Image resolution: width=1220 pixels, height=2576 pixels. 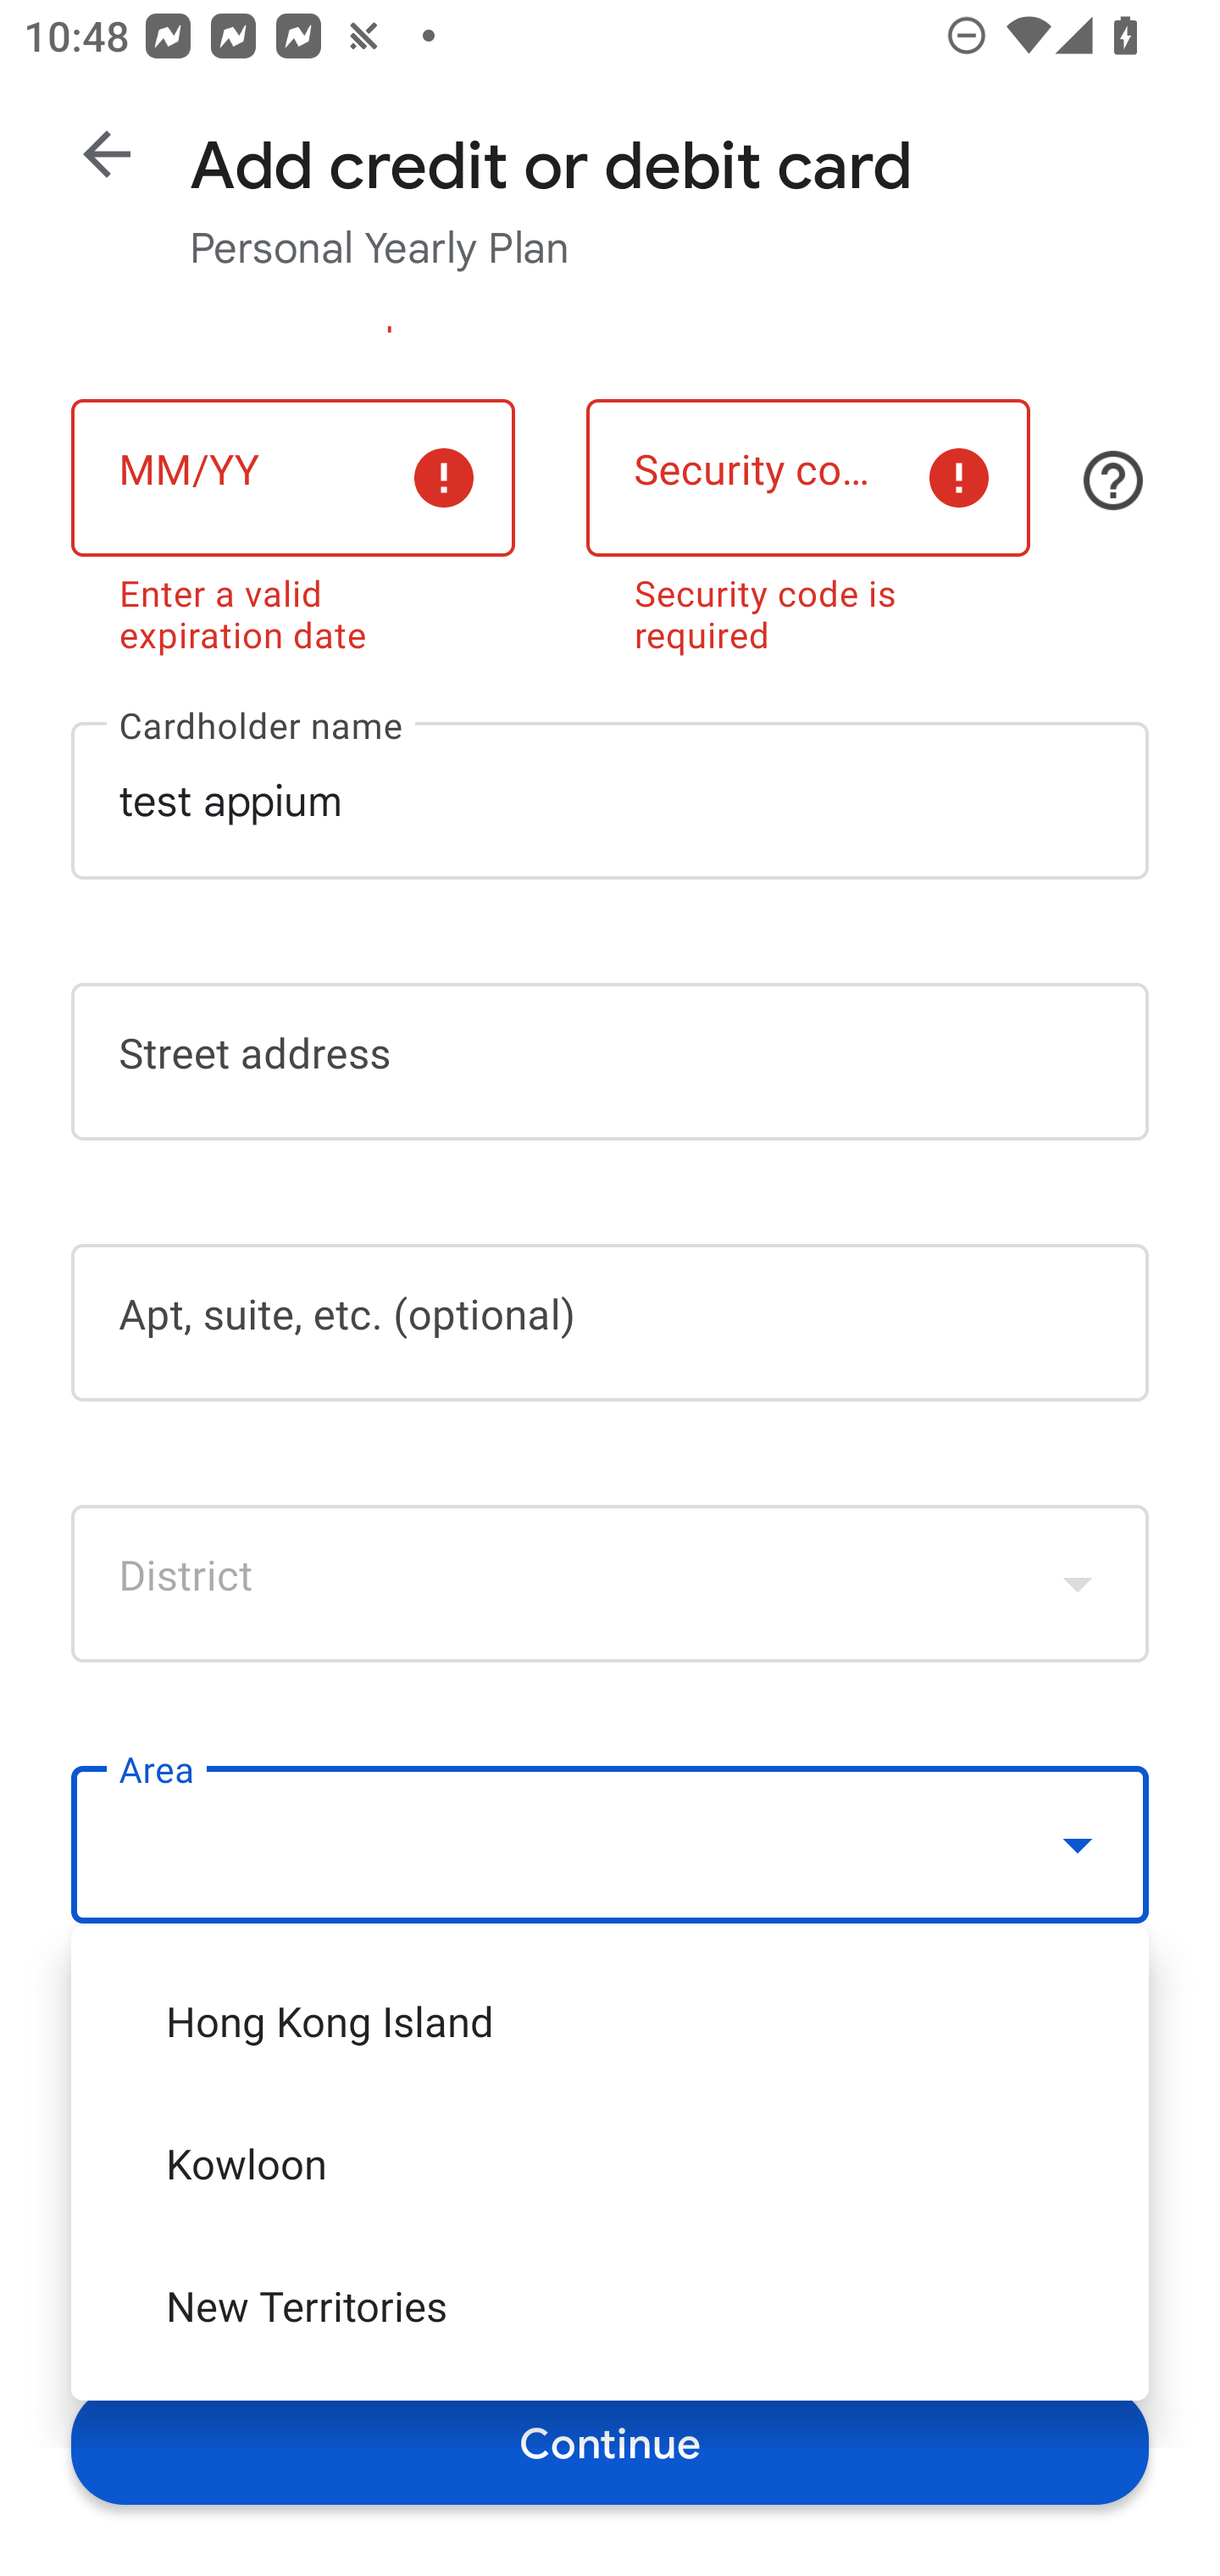 I want to click on Show dropdown menu, so click(x=1078, y=1844).